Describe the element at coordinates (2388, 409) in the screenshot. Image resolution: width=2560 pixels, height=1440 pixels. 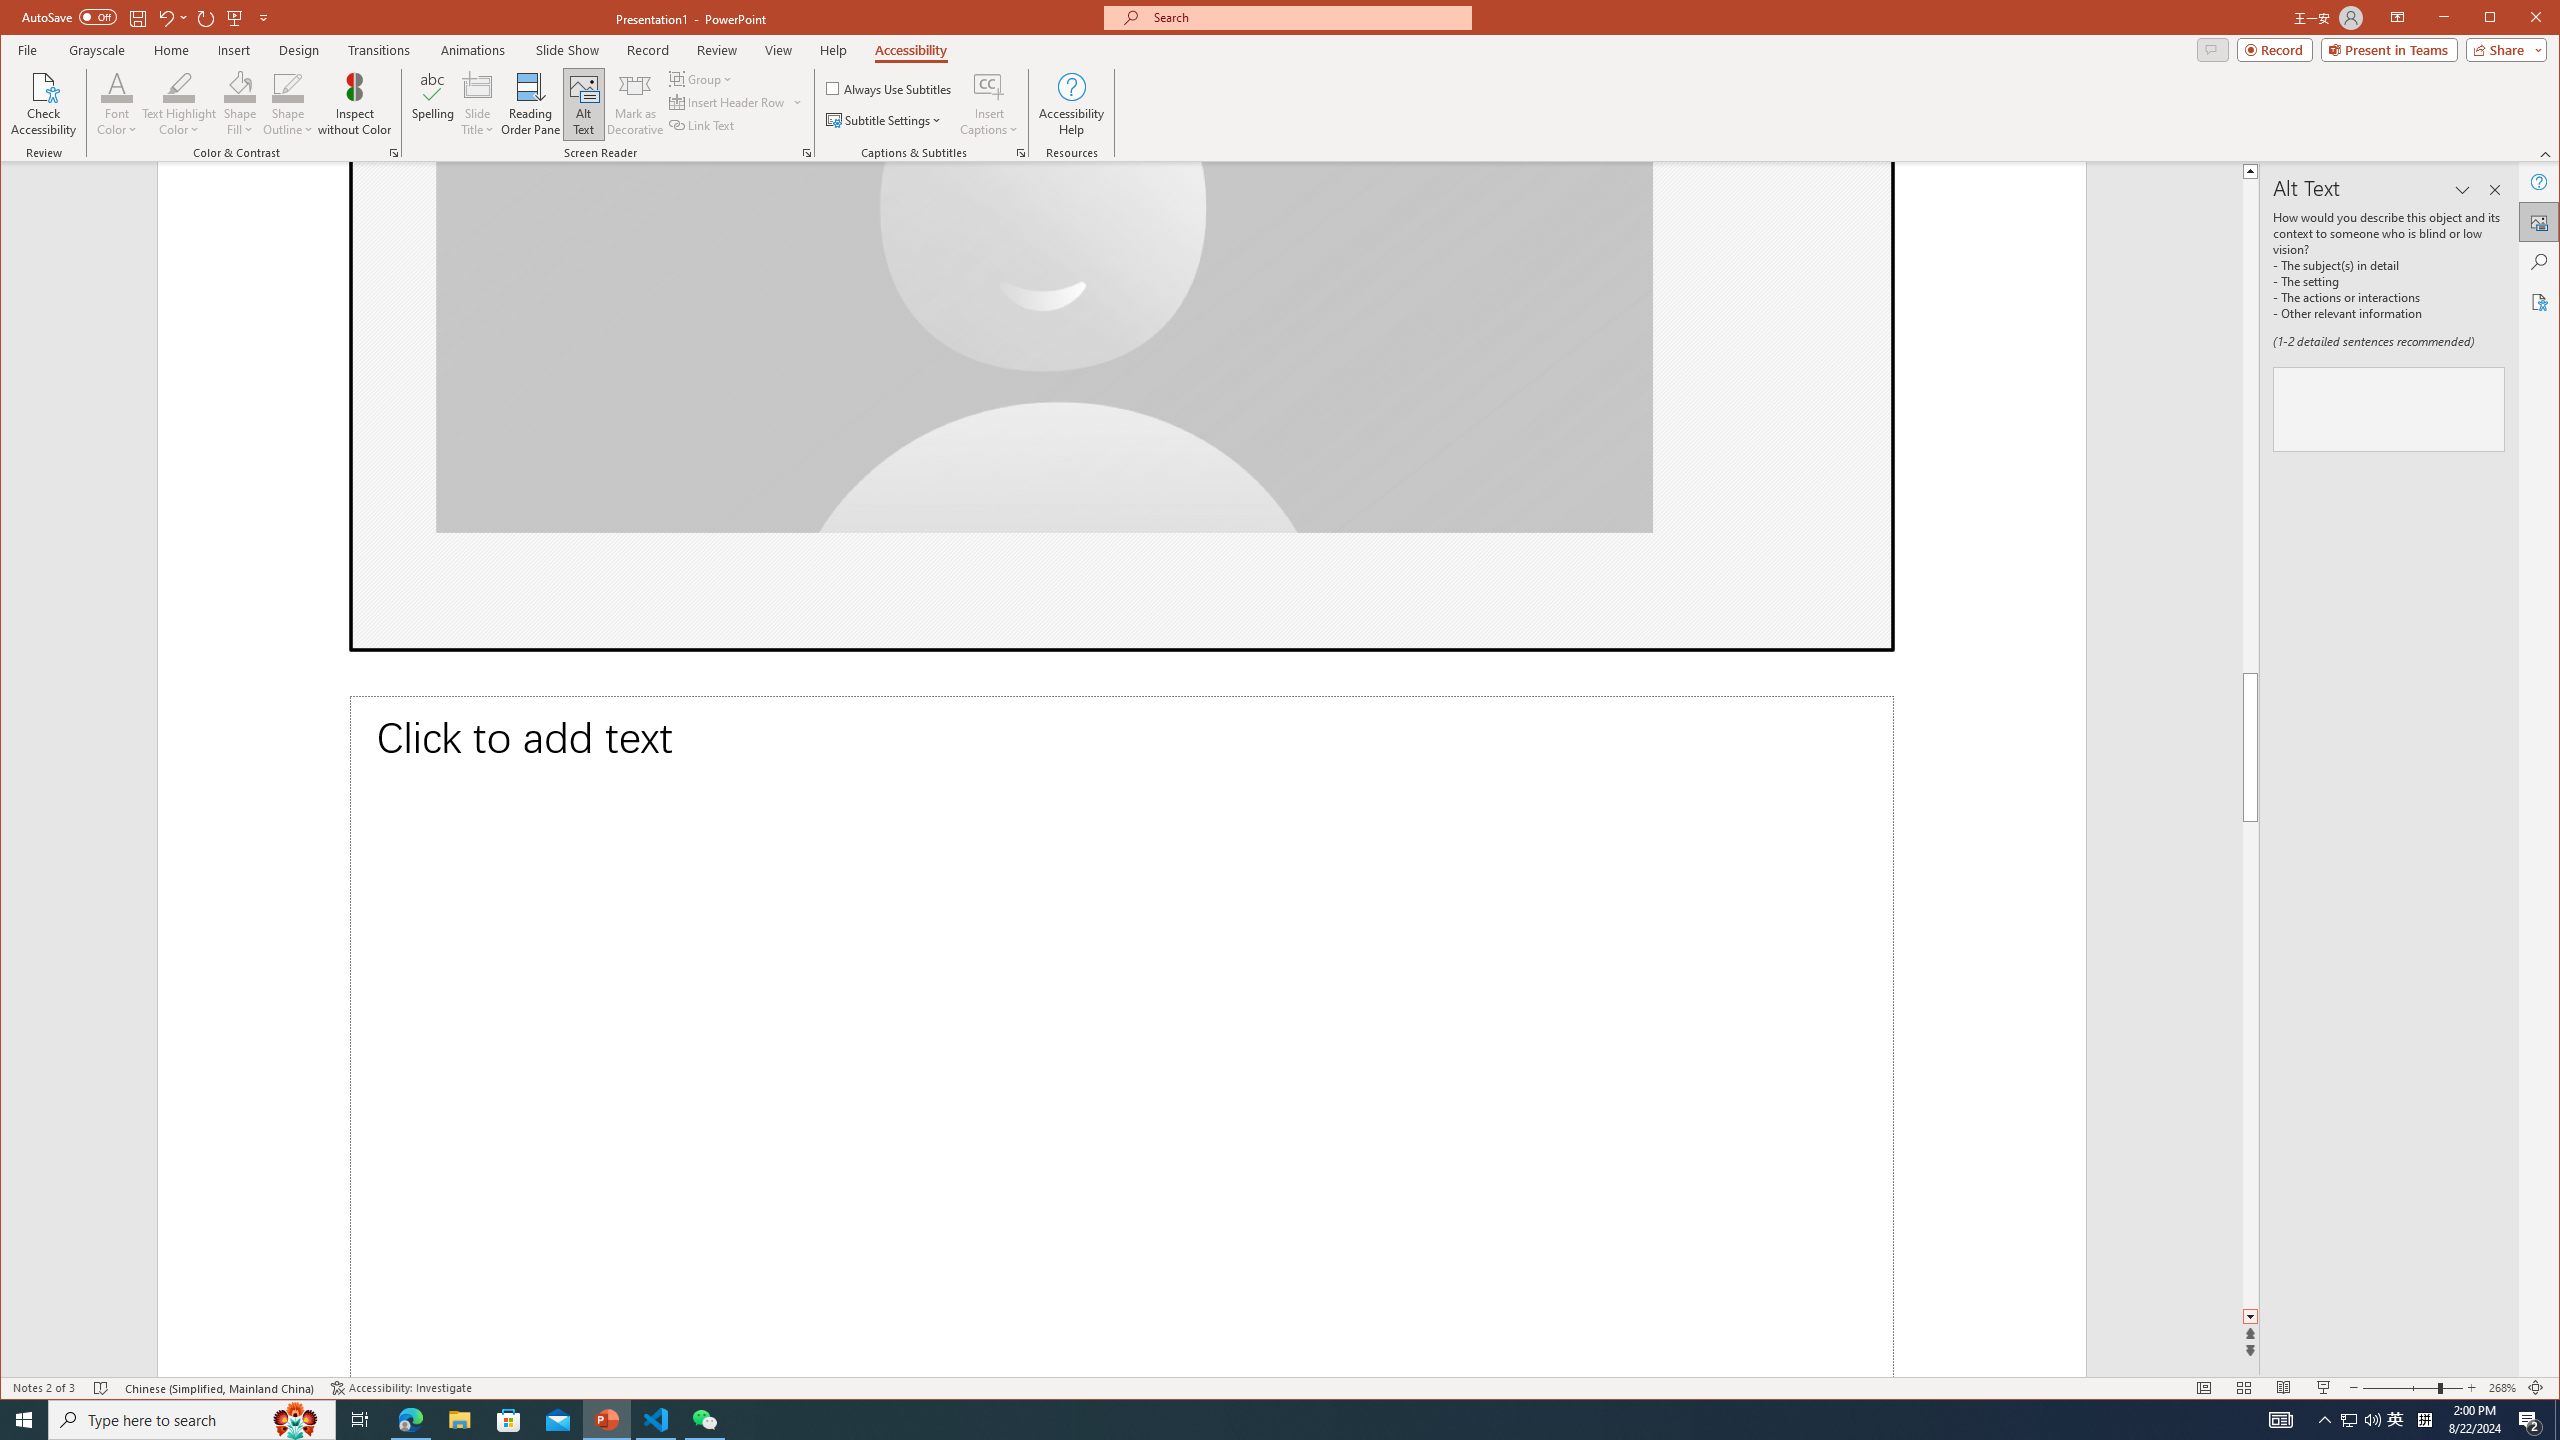
I see `Description` at that location.